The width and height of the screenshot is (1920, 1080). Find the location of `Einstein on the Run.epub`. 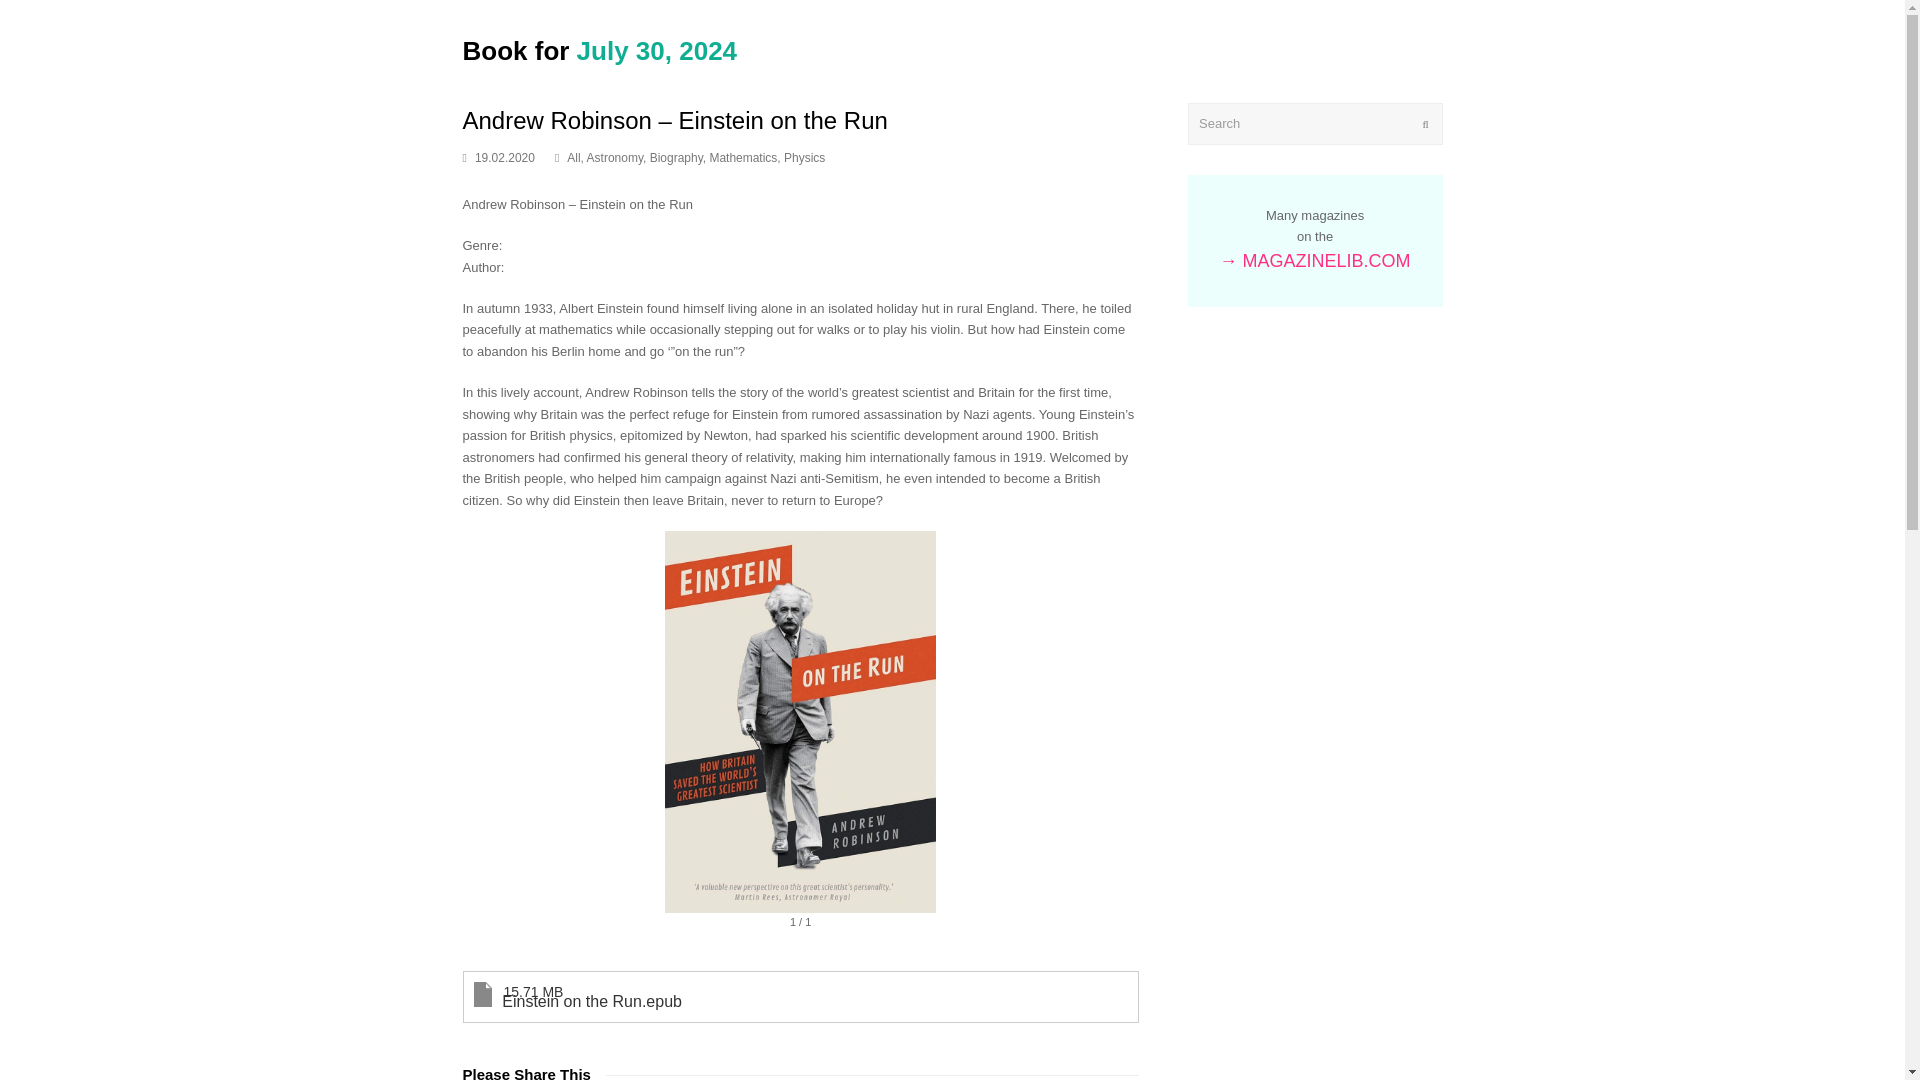

Einstein on the Run.epub is located at coordinates (761, 996).